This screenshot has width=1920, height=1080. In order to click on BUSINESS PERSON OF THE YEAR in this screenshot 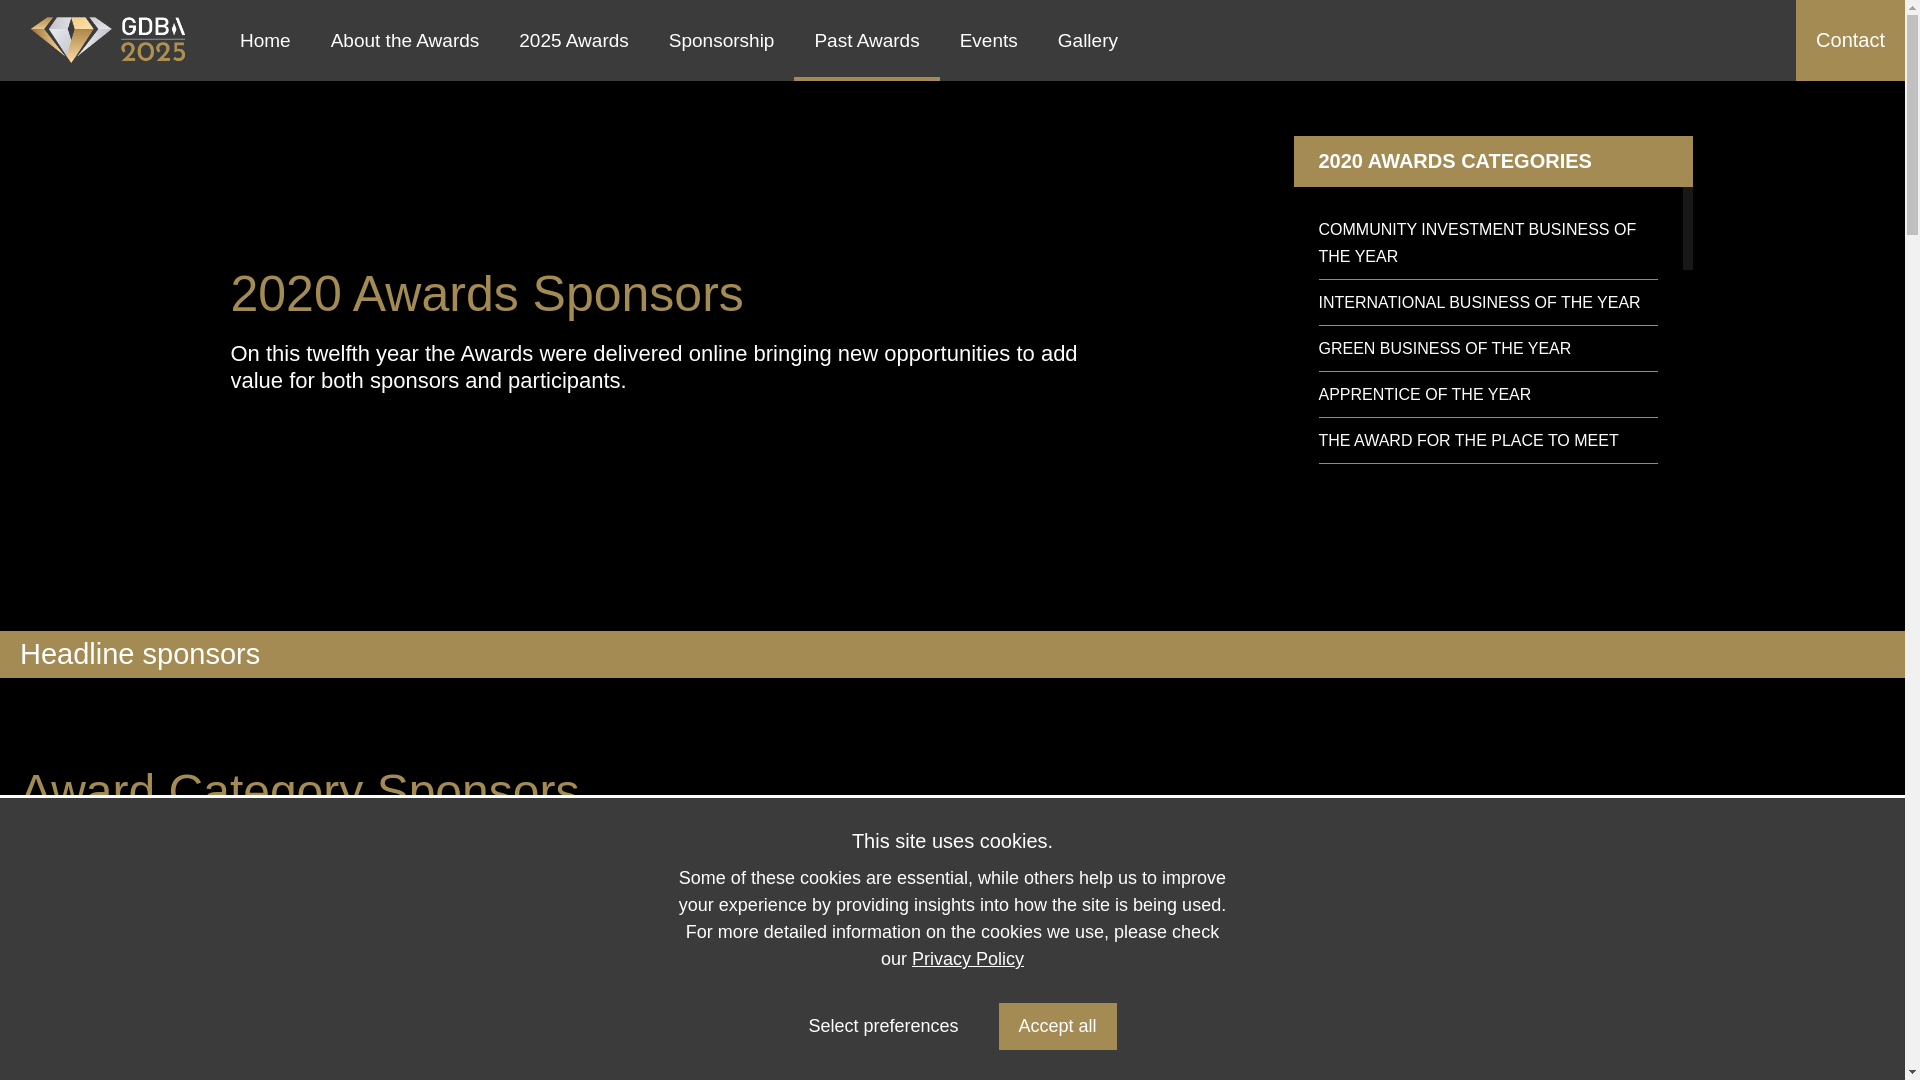, I will do `click(1486, 1054)`.